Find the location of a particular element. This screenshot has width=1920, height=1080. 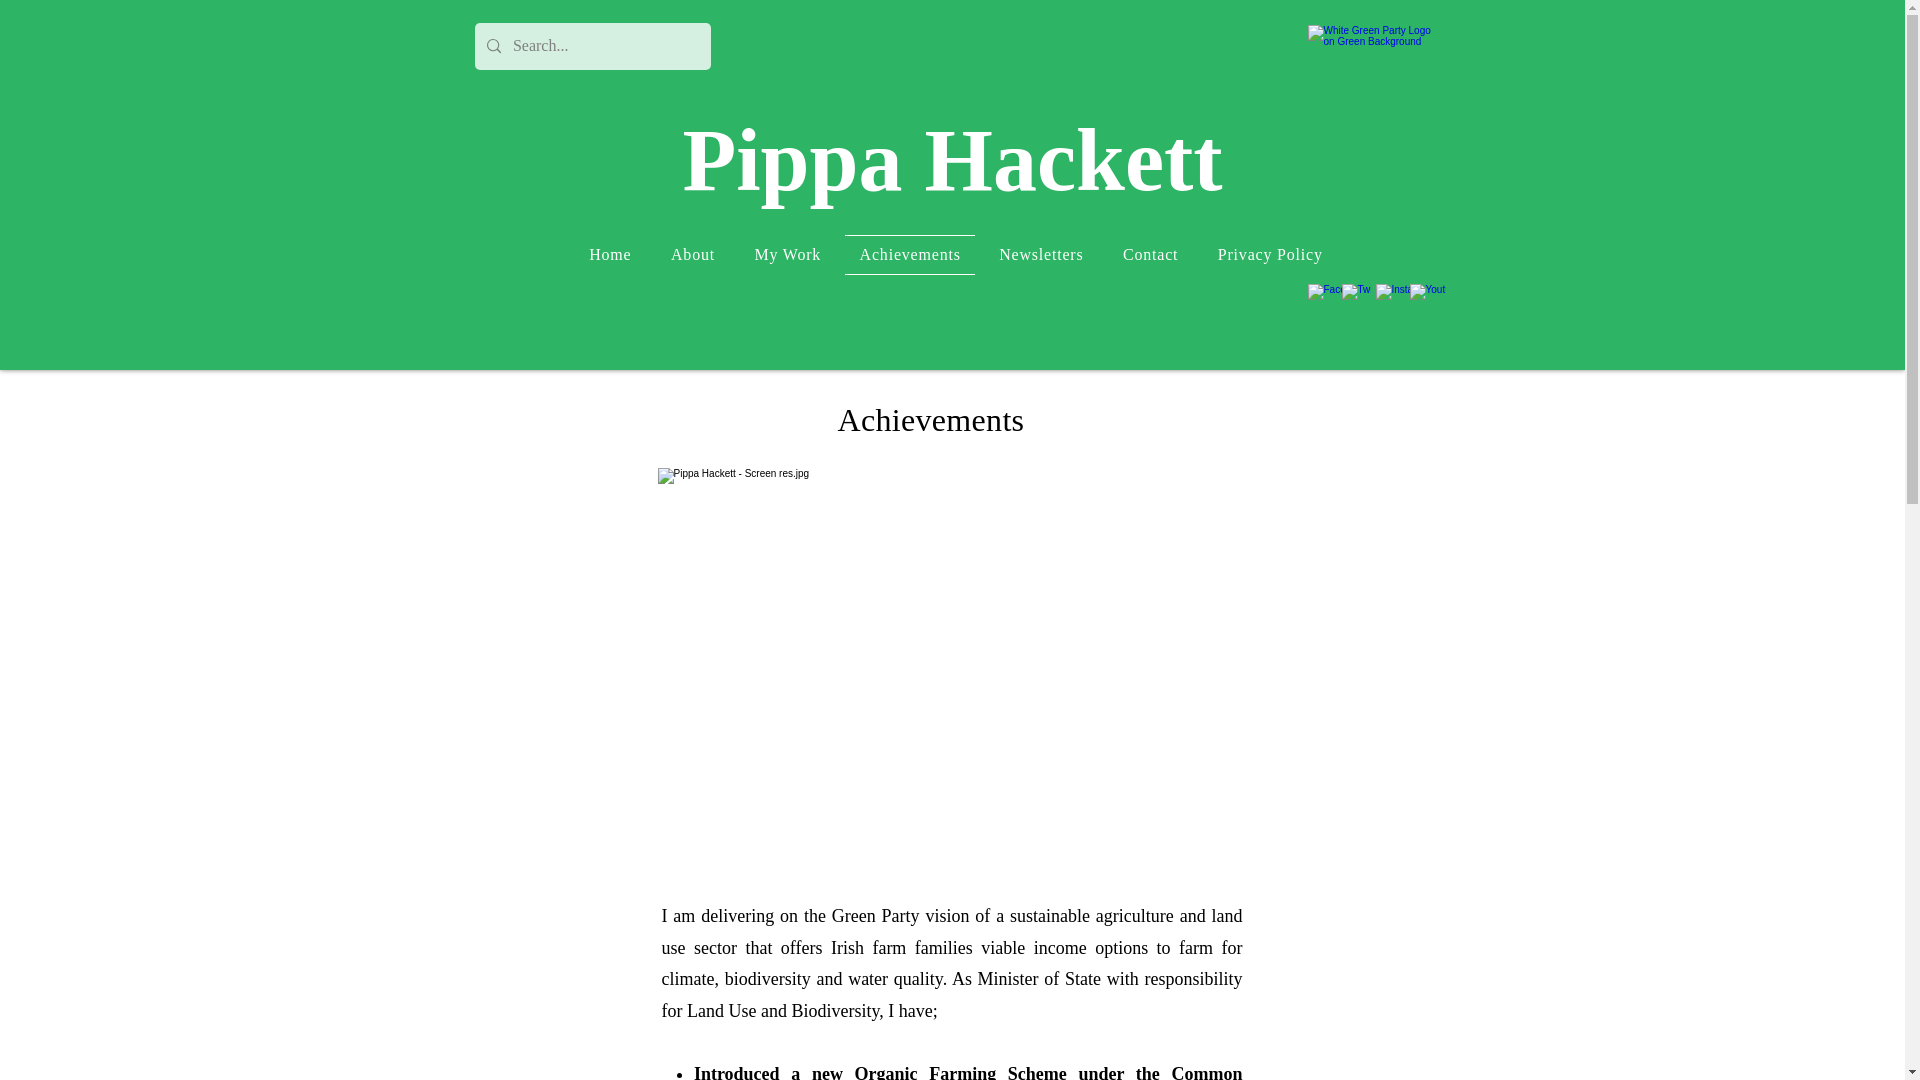

Contact is located at coordinates (1150, 255).